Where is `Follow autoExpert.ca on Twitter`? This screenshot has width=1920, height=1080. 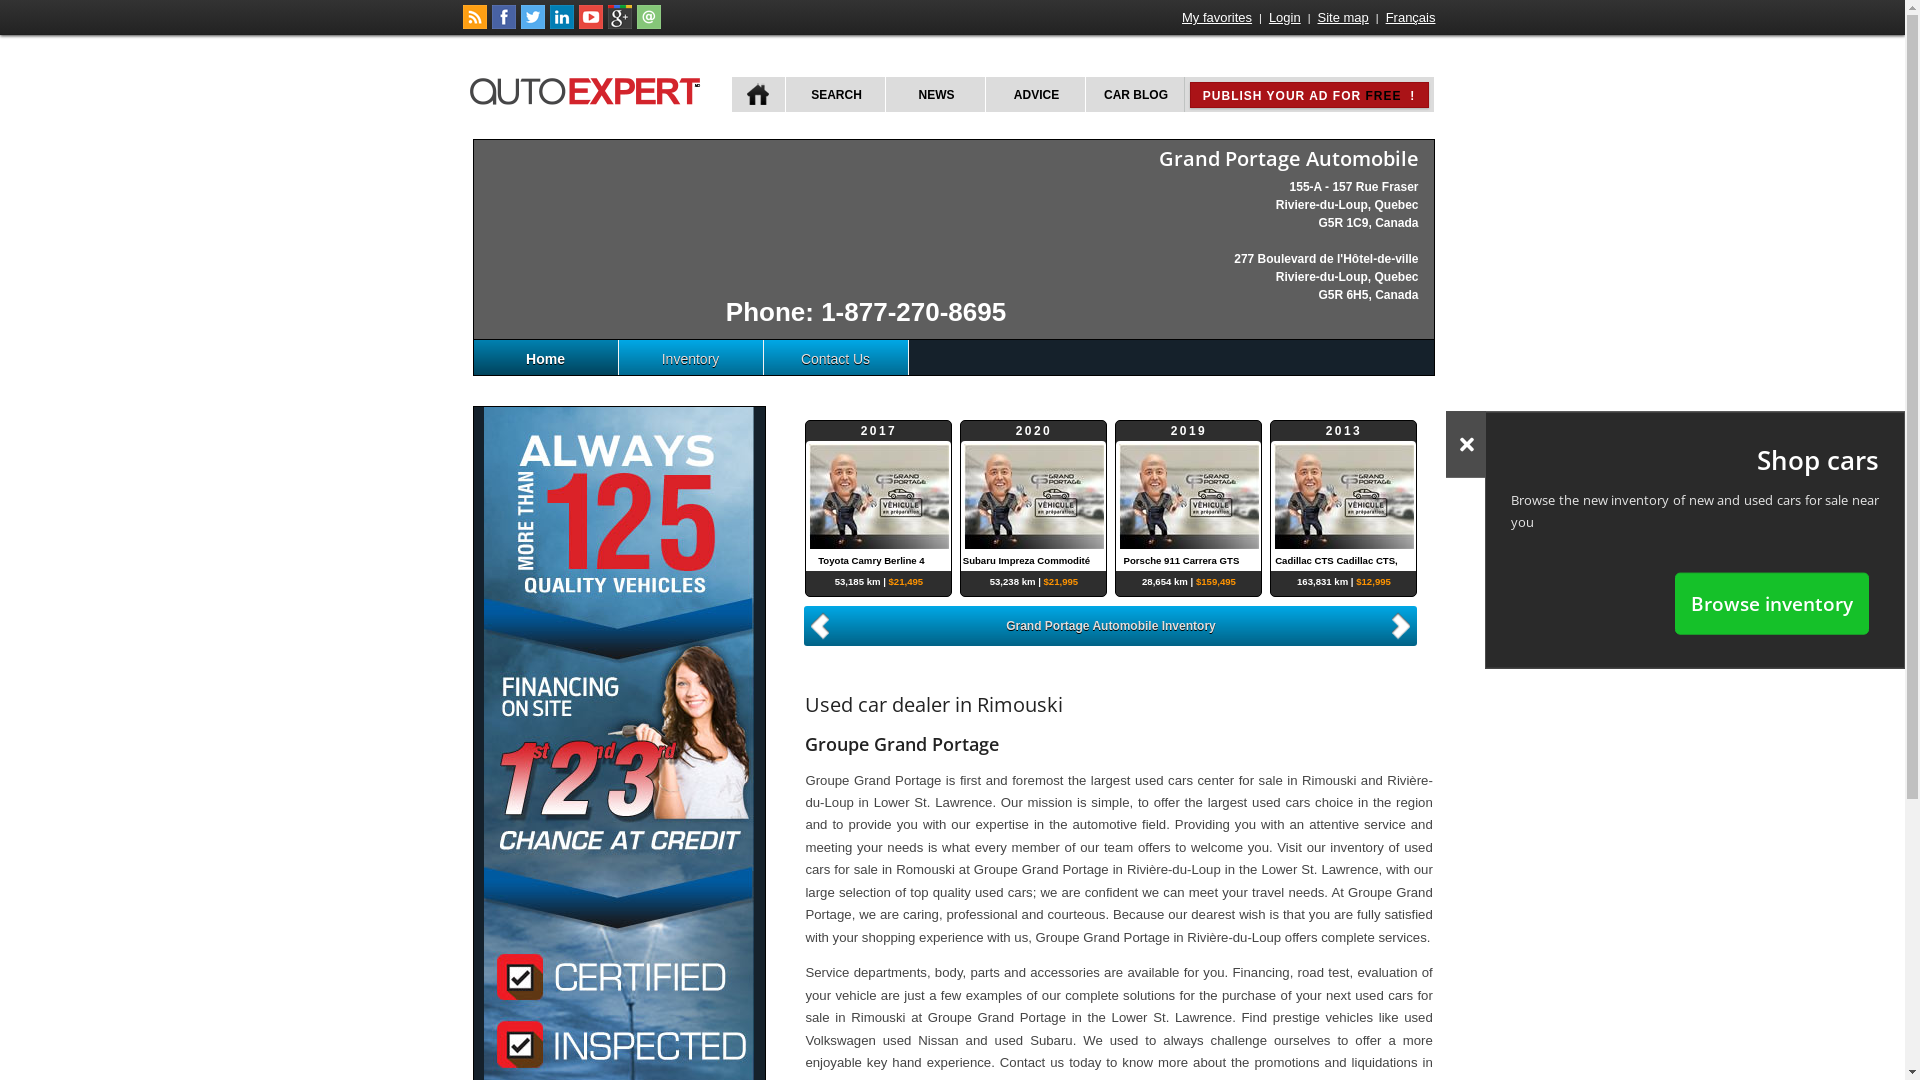
Follow autoExpert.ca on Twitter is located at coordinates (532, 25).